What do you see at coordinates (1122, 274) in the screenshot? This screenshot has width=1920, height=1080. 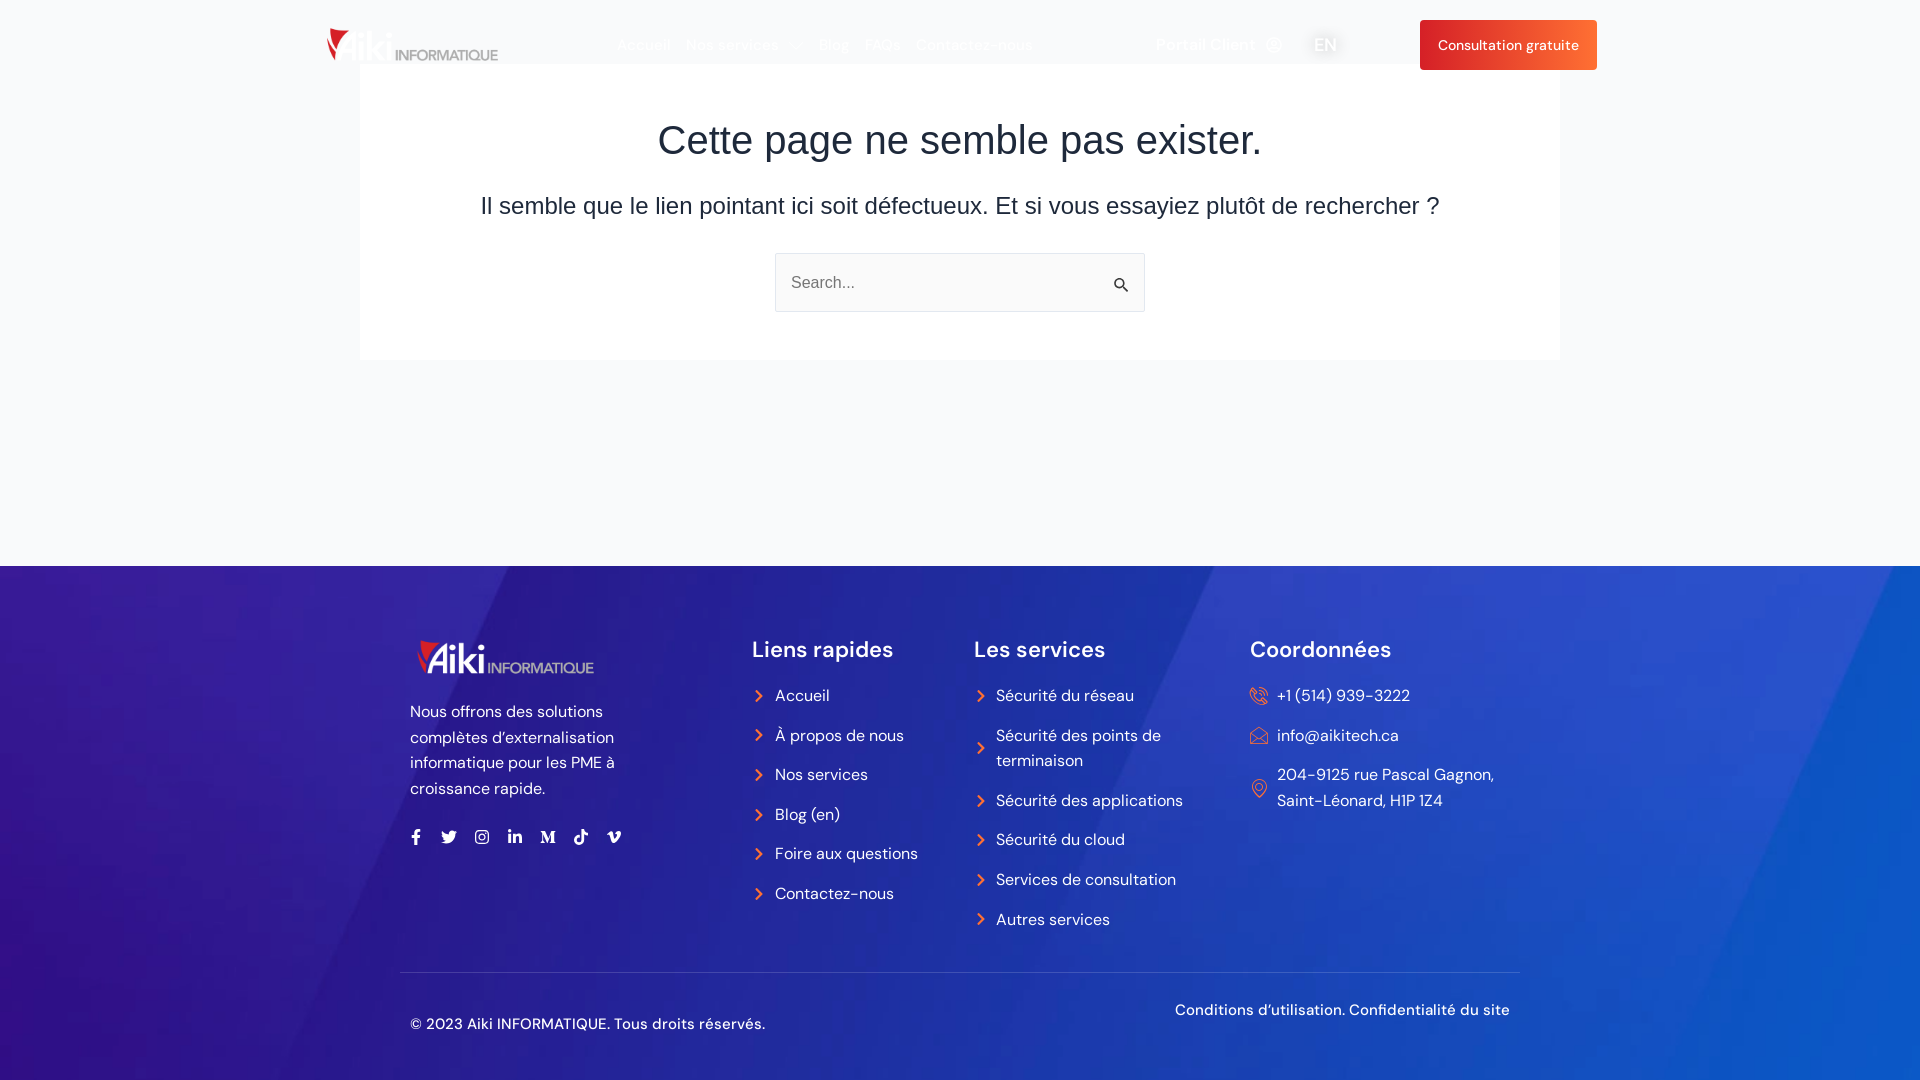 I see `Recherche` at bounding box center [1122, 274].